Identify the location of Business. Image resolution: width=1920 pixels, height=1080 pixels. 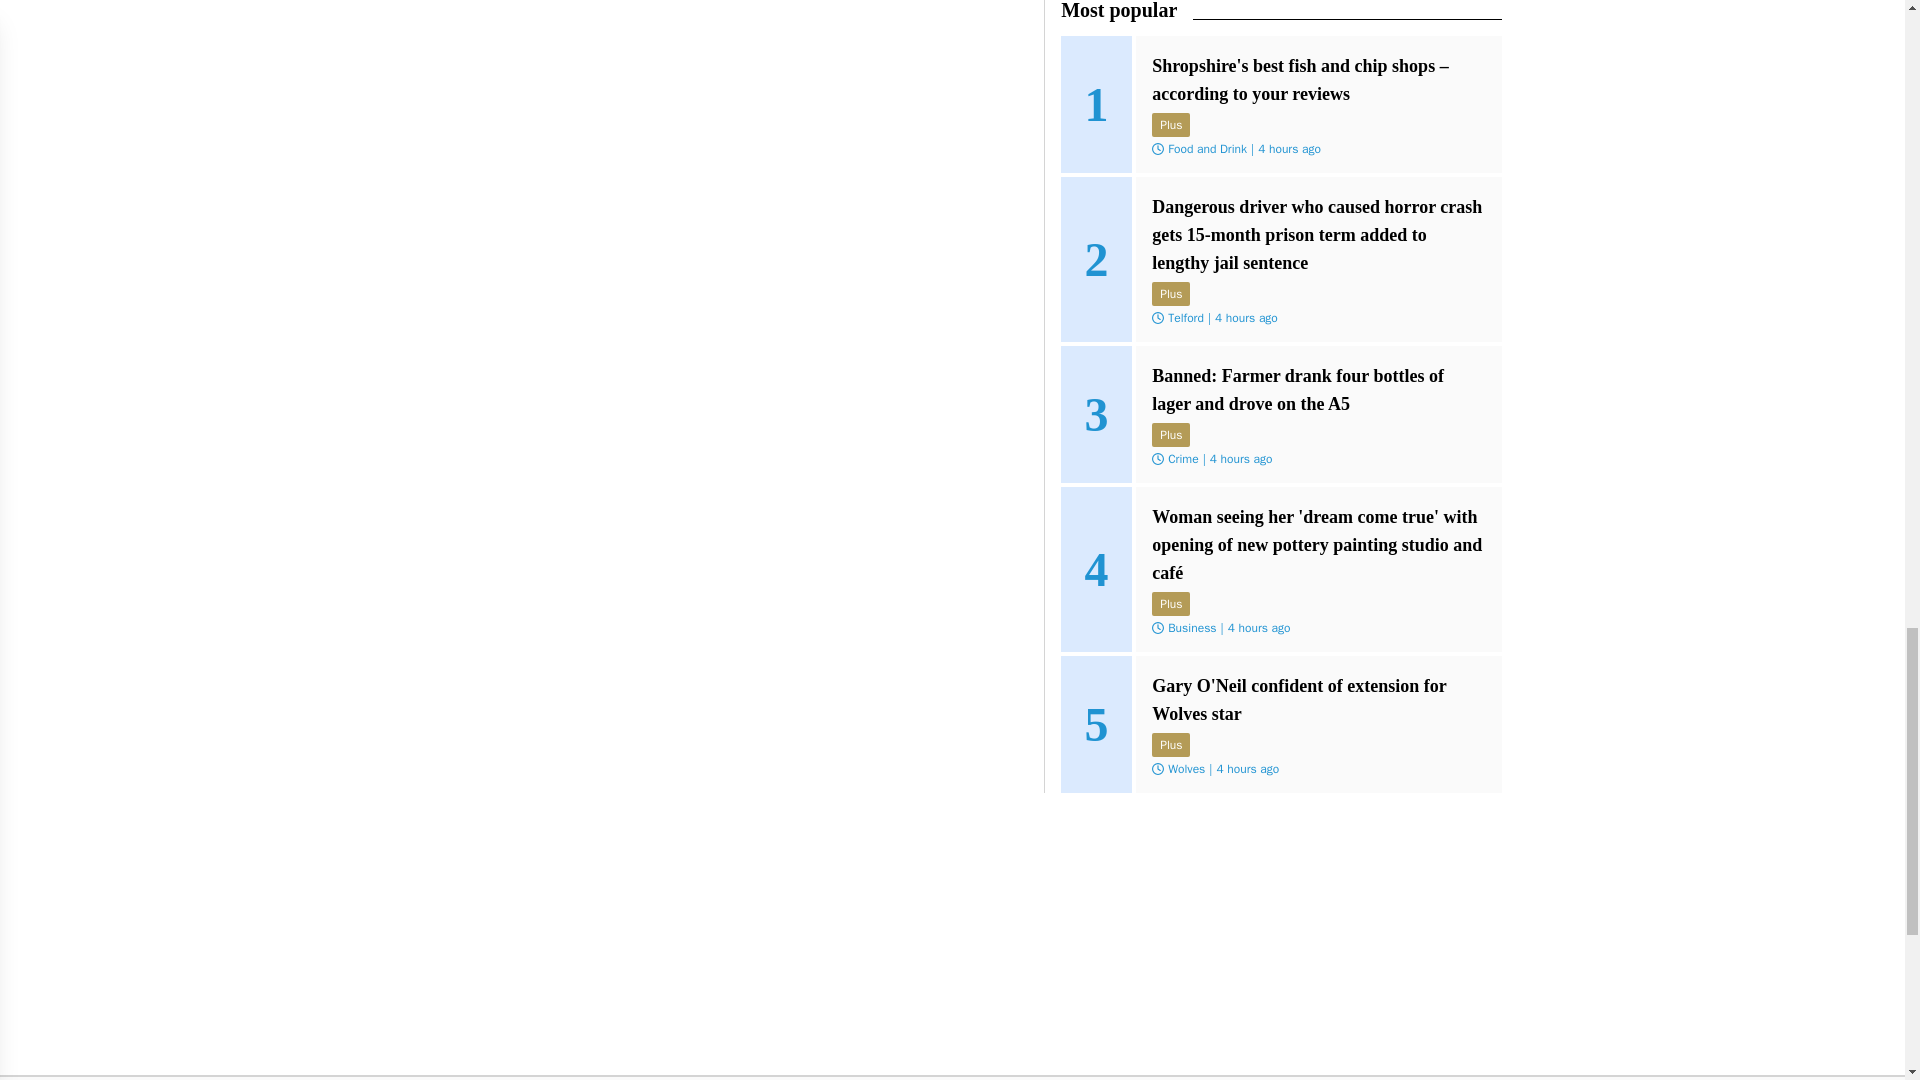
(1191, 628).